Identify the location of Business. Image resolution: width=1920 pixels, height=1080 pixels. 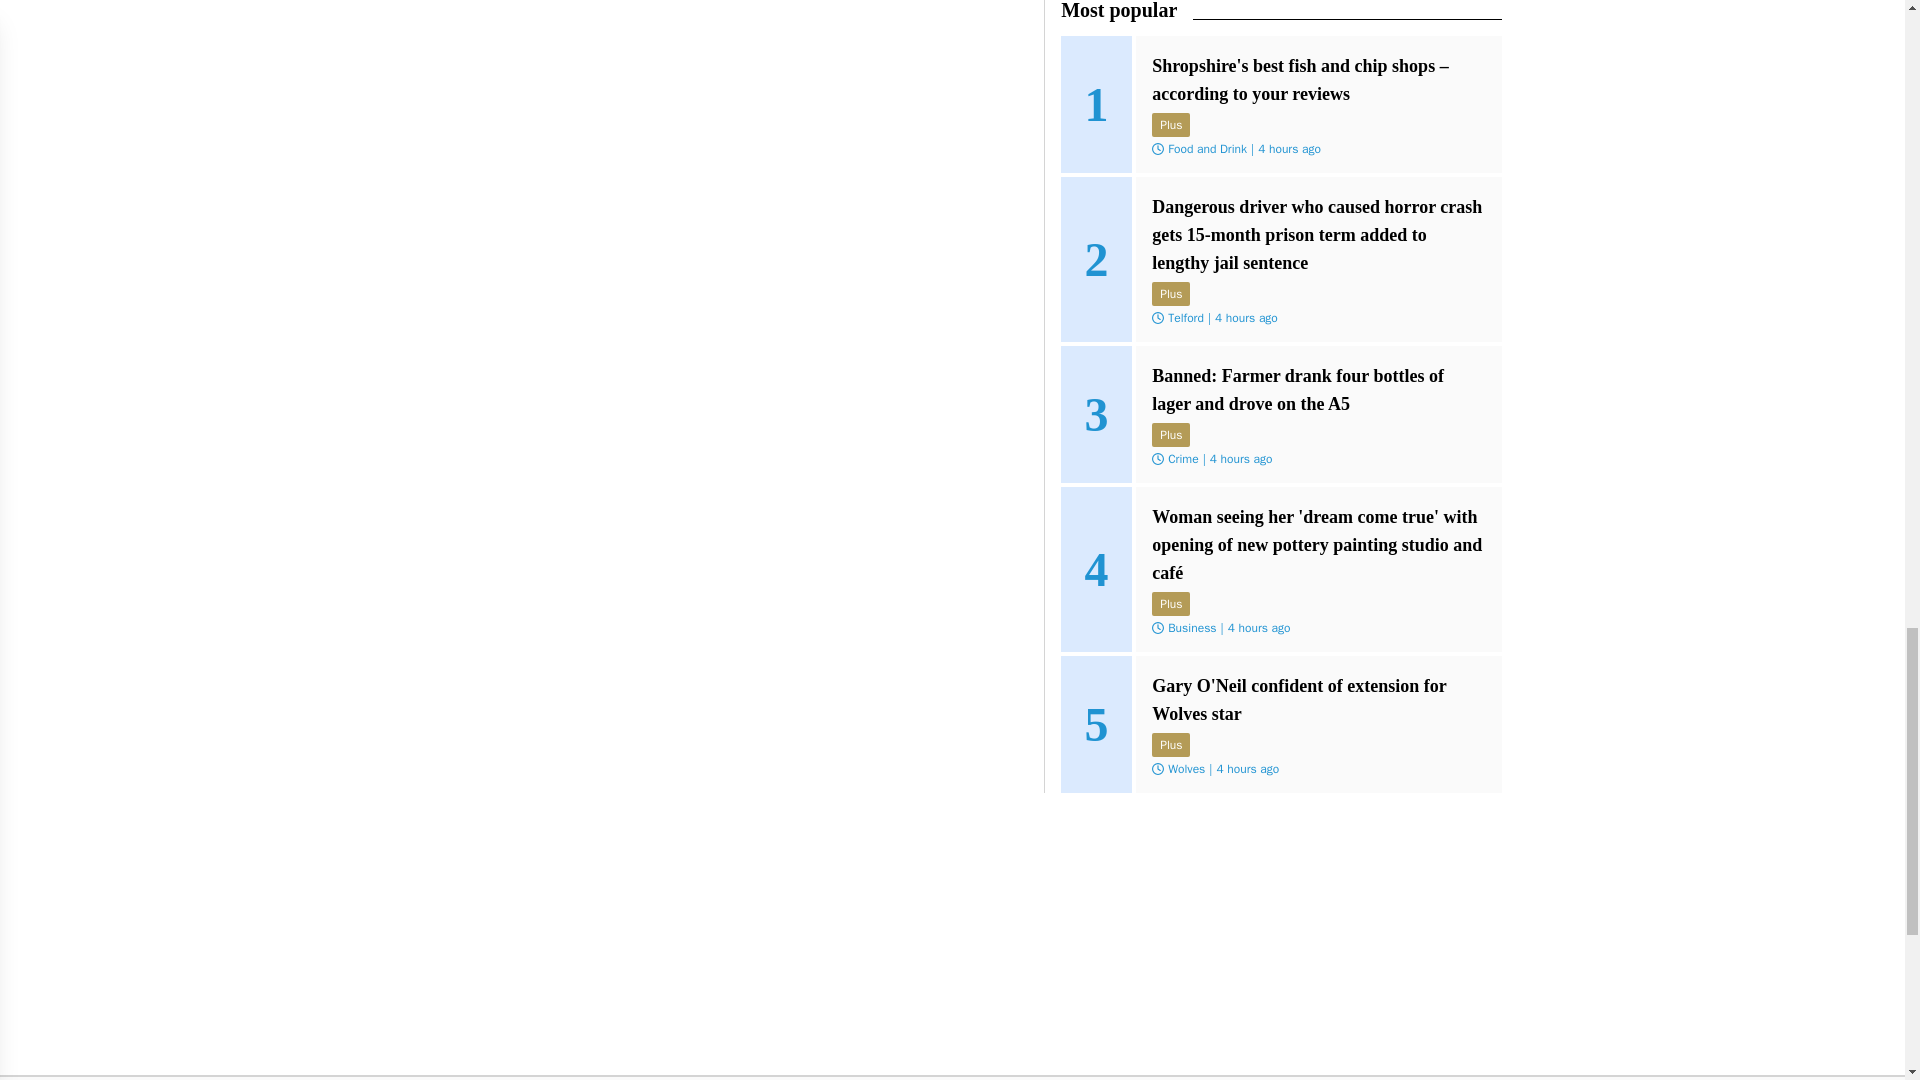
(1191, 628).